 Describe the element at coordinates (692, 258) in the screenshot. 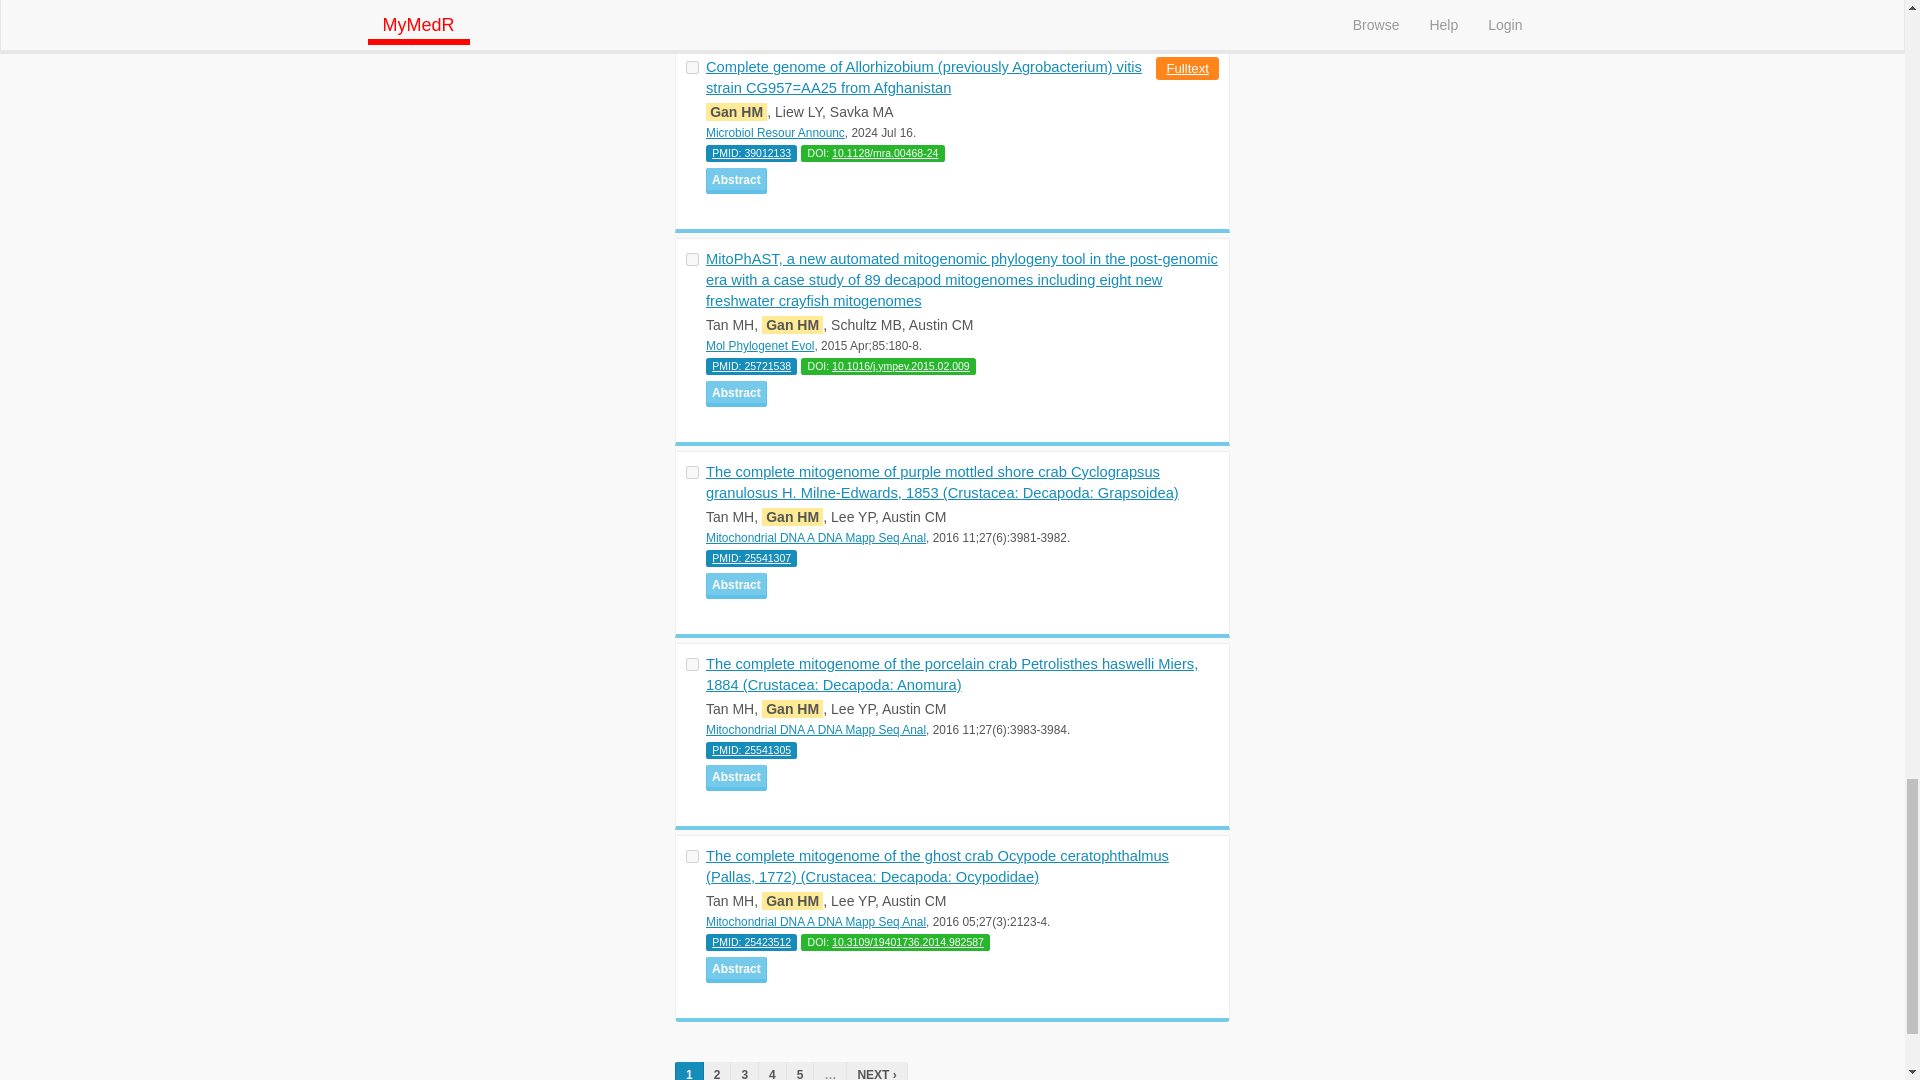

I see `on` at that location.